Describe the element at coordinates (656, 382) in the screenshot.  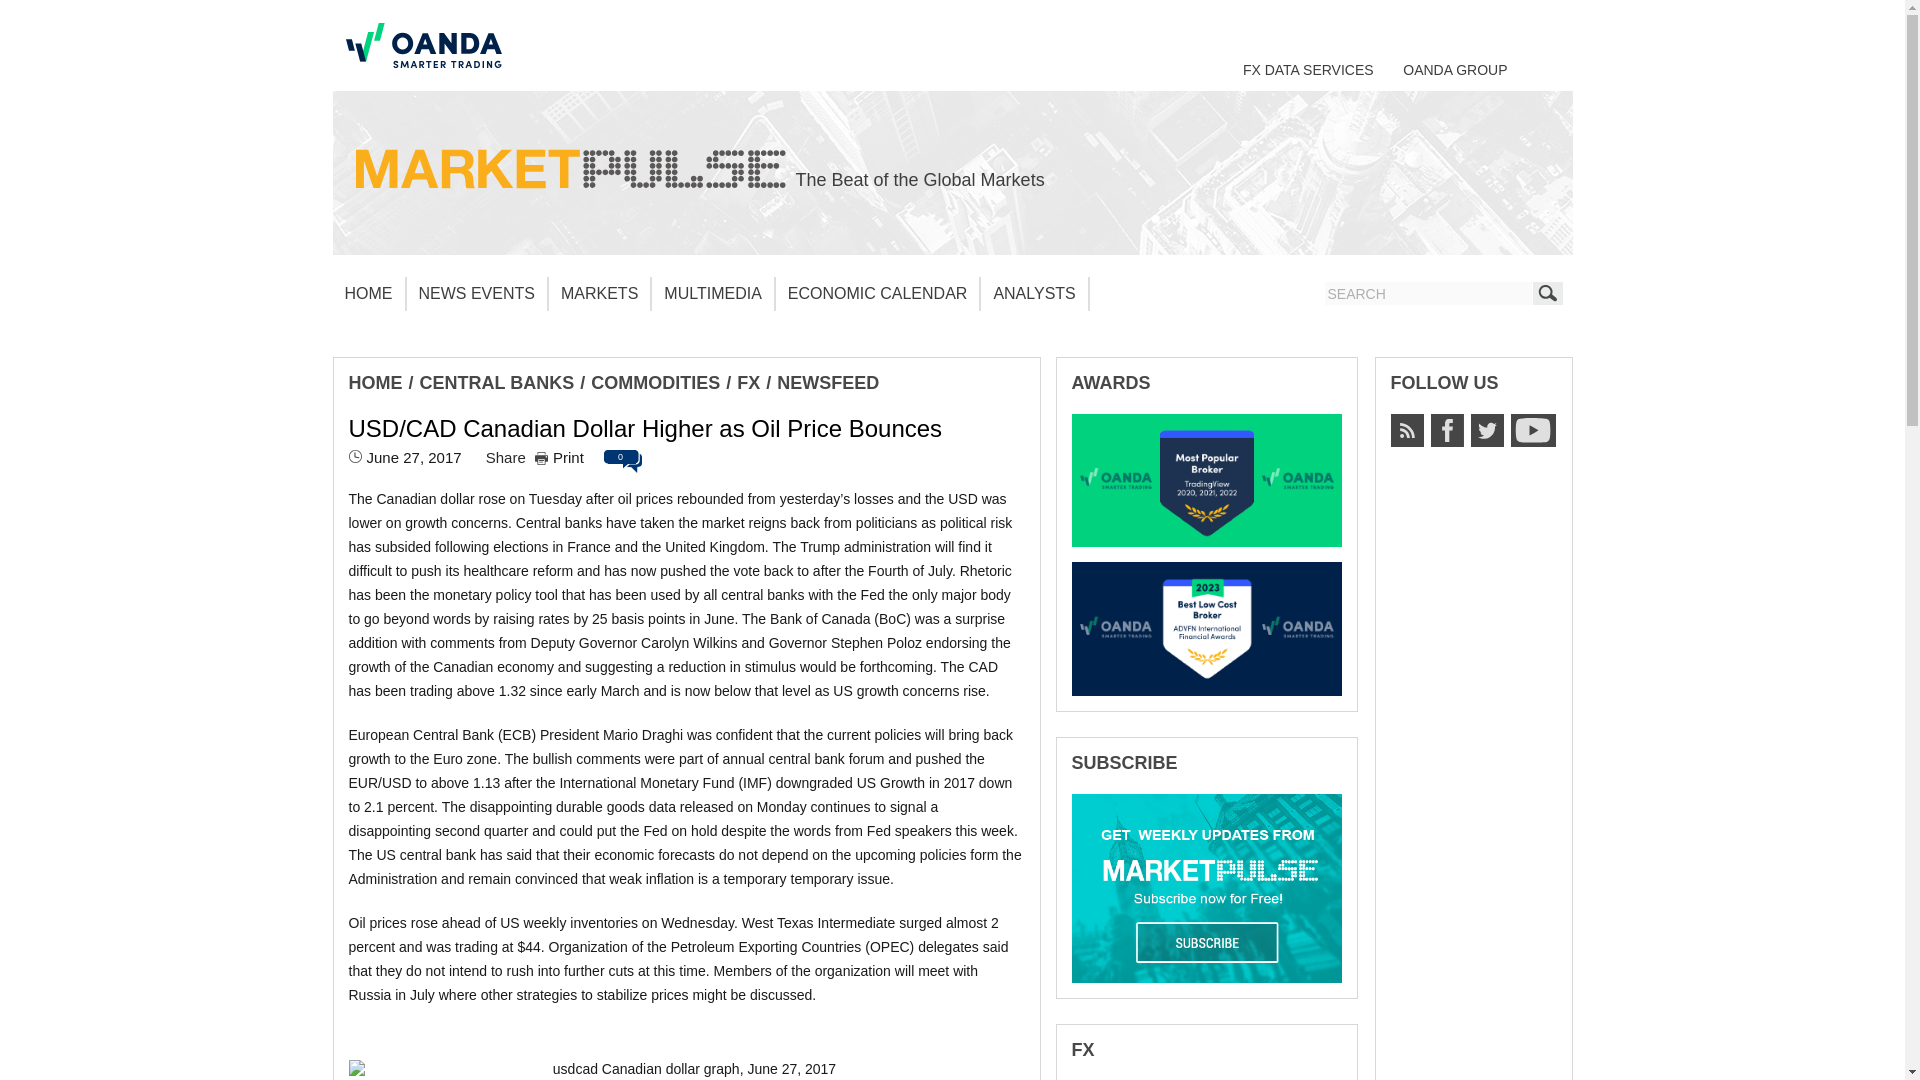
I see `COMMODITIES` at that location.